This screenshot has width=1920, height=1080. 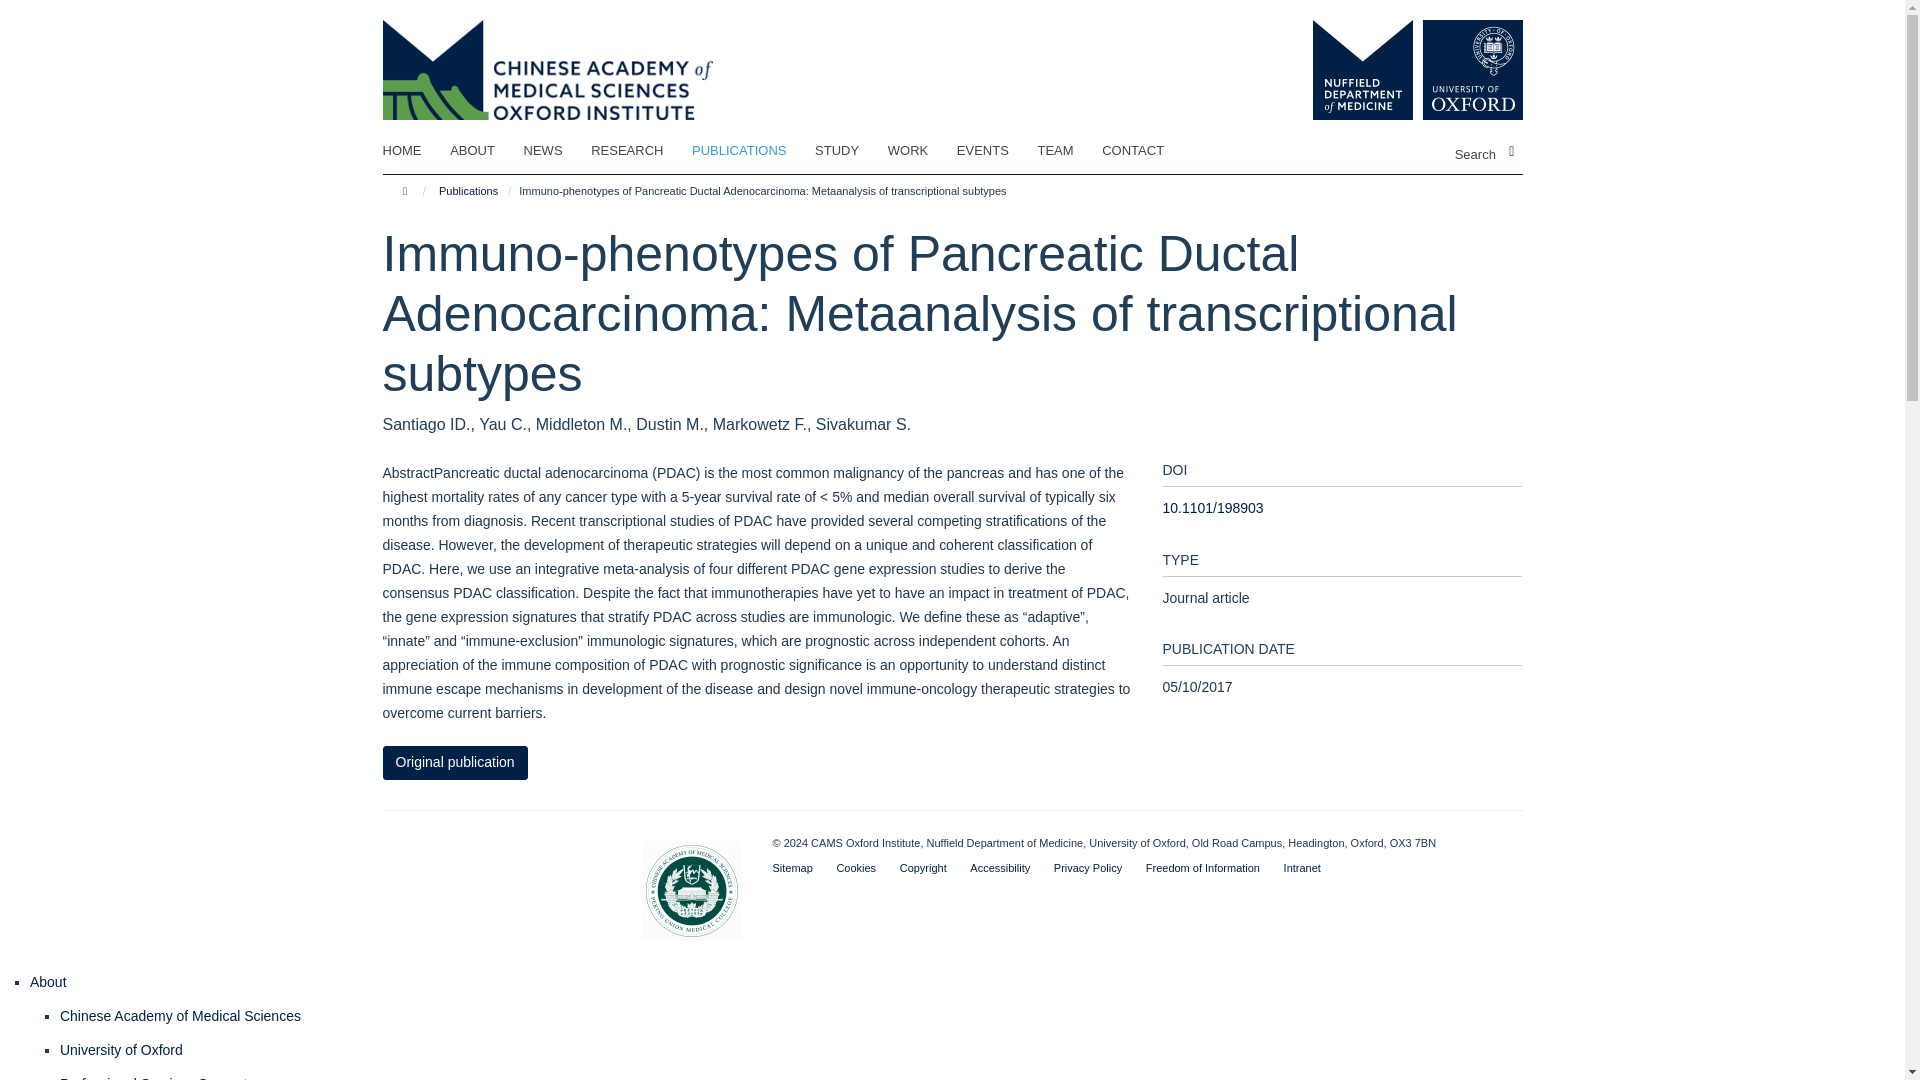 I want to click on NEWS, so click(x=556, y=151).